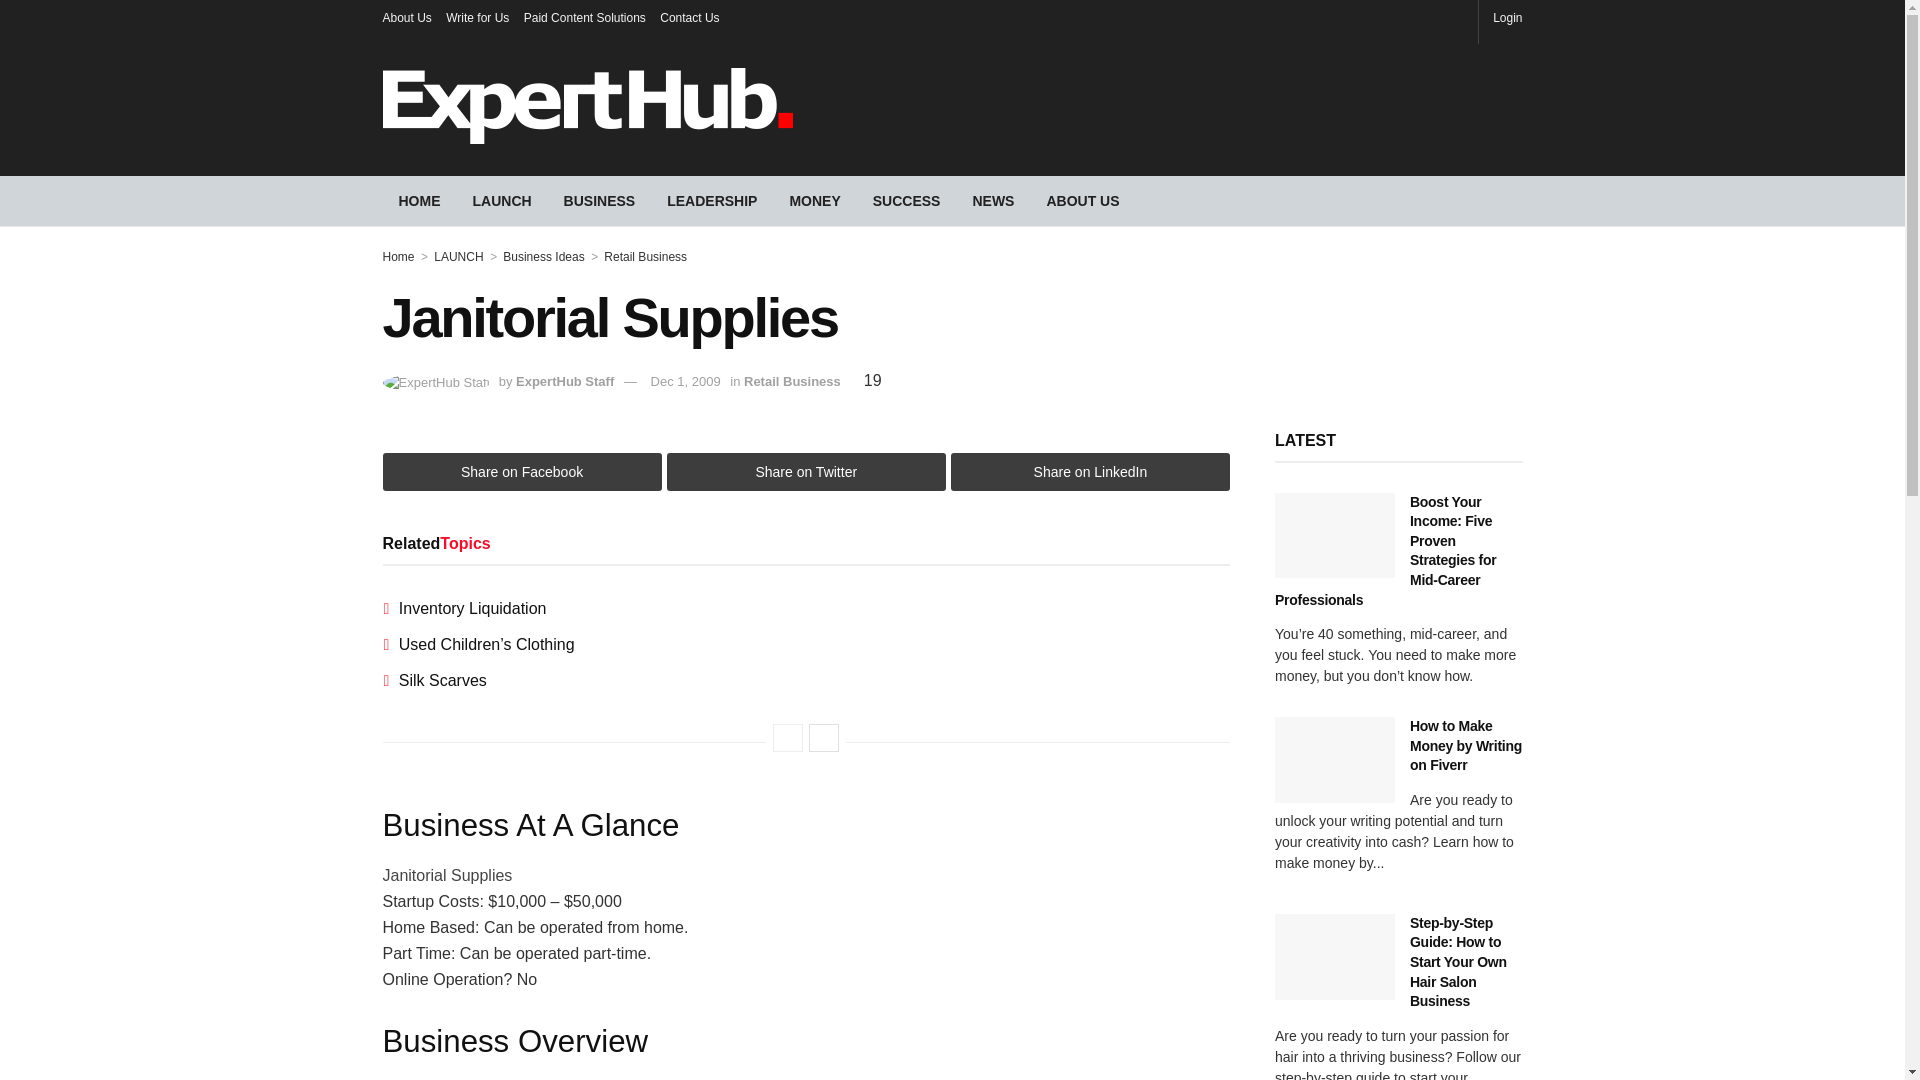 The width and height of the screenshot is (1920, 1080). Describe the element at coordinates (406, 18) in the screenshot. I see `About Us` at that location.